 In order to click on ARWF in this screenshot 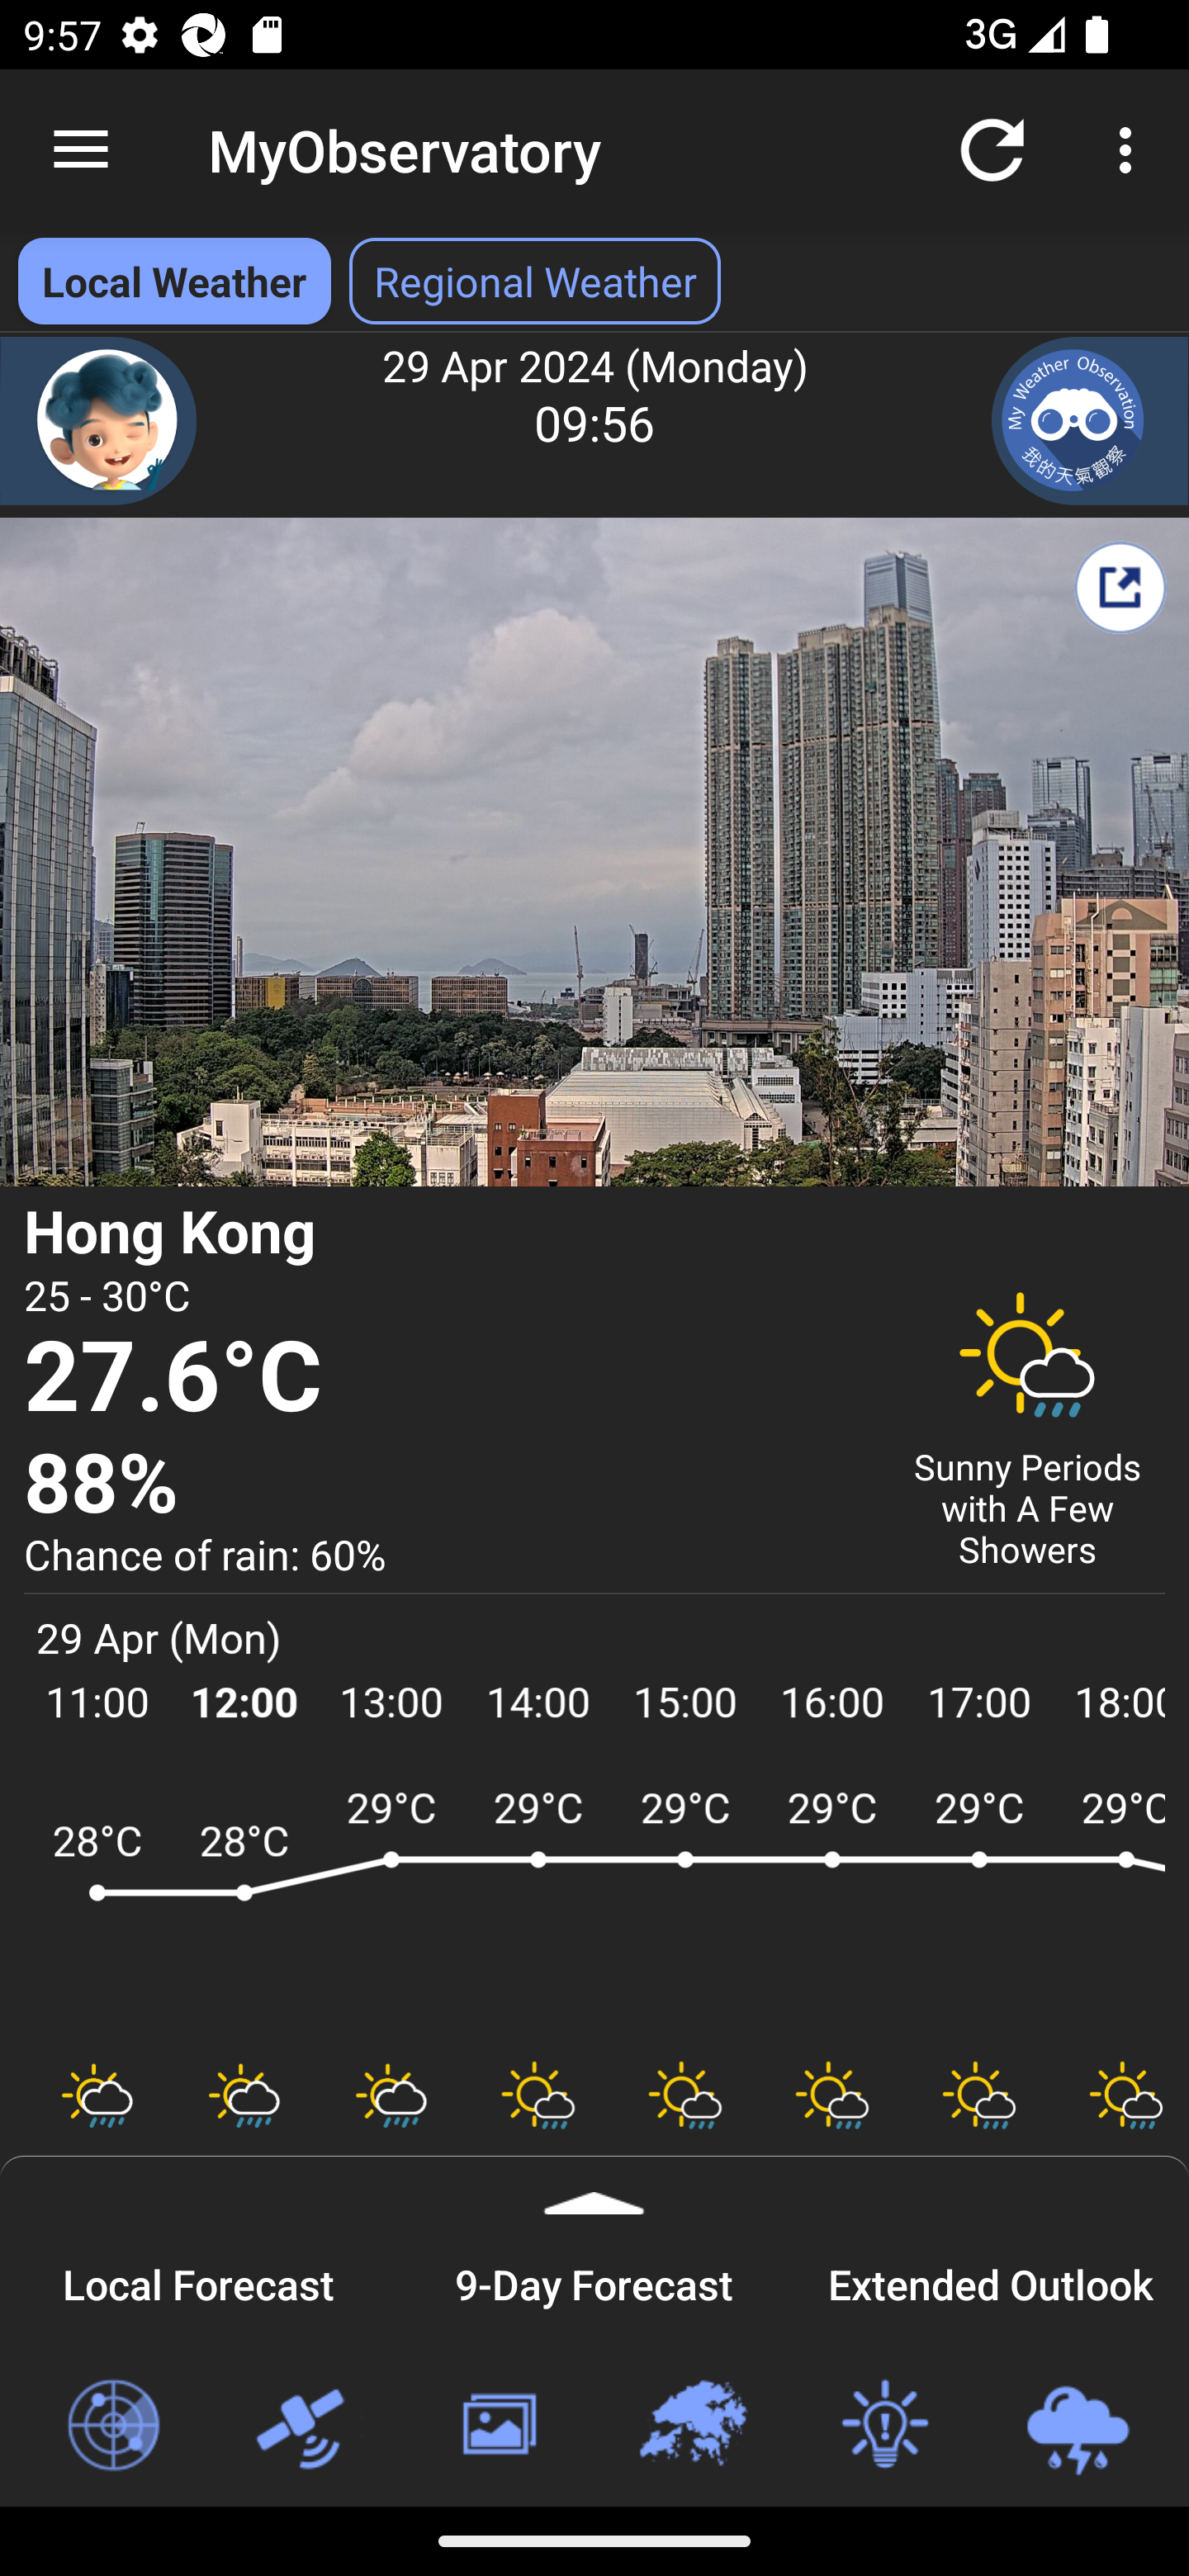, I will do `click(594, 1907)`.